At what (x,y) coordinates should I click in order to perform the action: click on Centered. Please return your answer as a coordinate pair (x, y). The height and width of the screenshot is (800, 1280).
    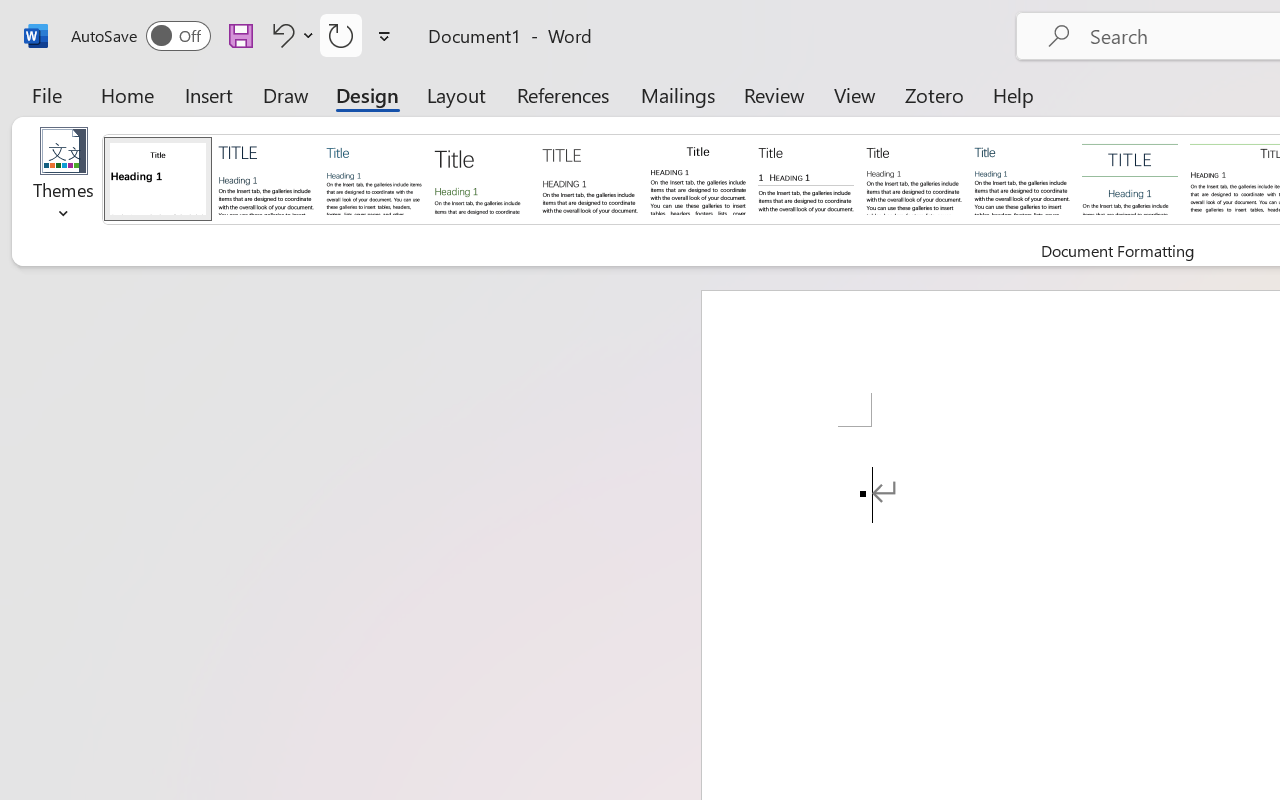
    Looking at the image, I should click on (1130, 178).